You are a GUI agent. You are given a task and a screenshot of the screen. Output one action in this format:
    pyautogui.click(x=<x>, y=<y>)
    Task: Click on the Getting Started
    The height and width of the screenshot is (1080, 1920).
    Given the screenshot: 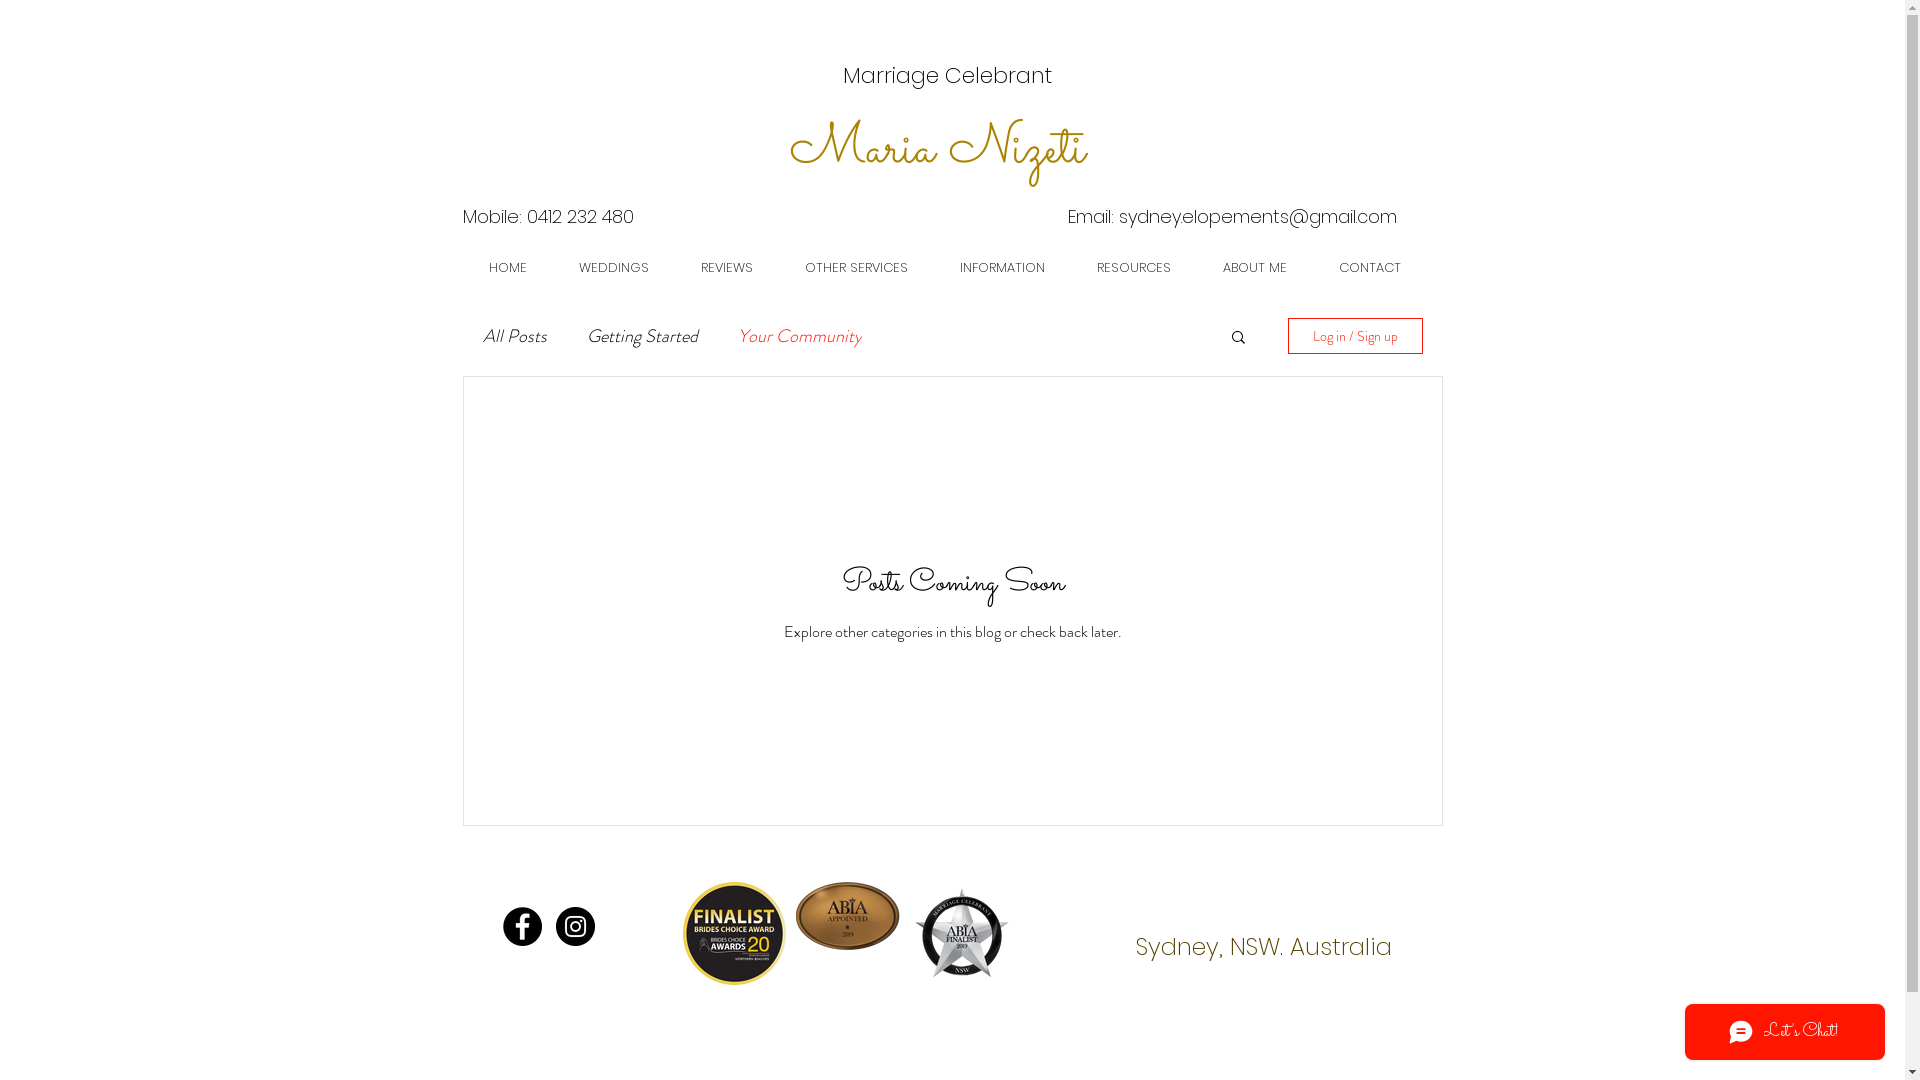 What is the action you would take?
    pyautogui.click(x=642, y=336)
    